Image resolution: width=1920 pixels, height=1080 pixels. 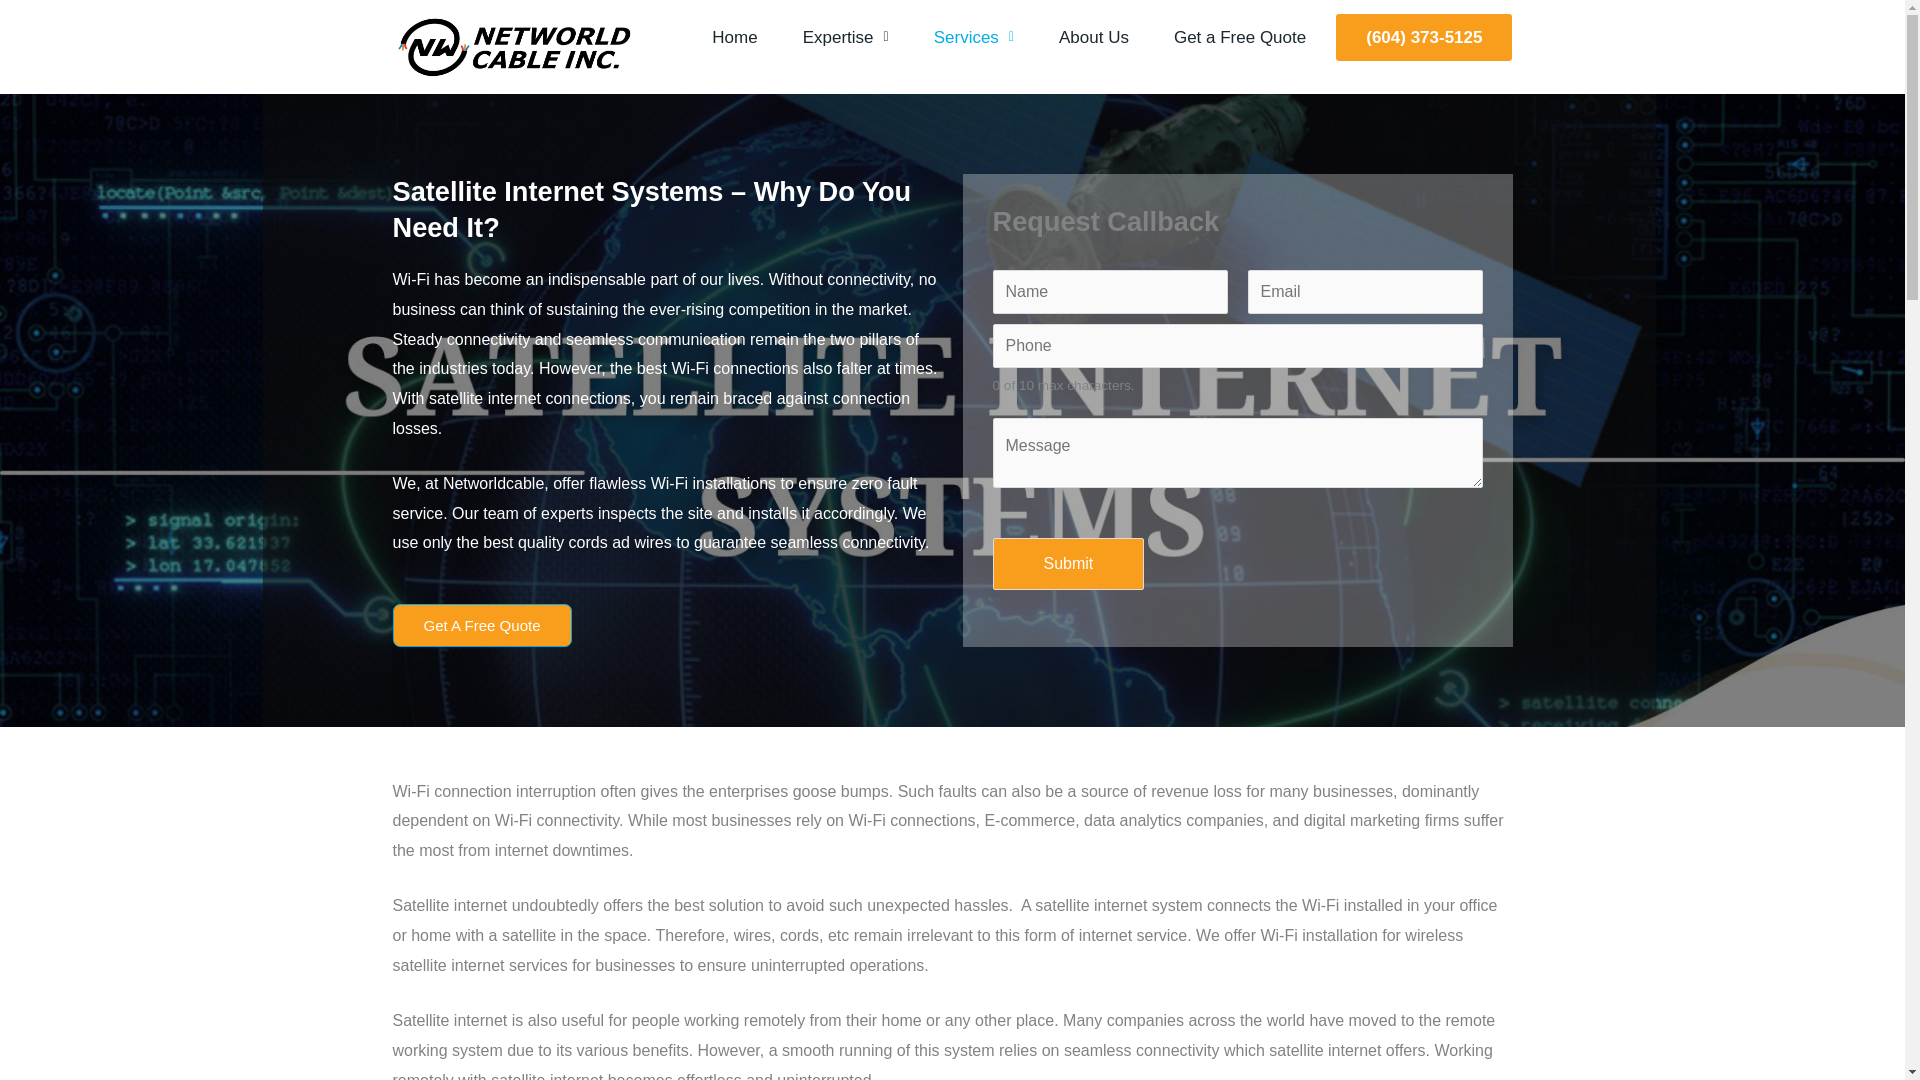 I want to click on About Us, so click(x=1094, y=37).